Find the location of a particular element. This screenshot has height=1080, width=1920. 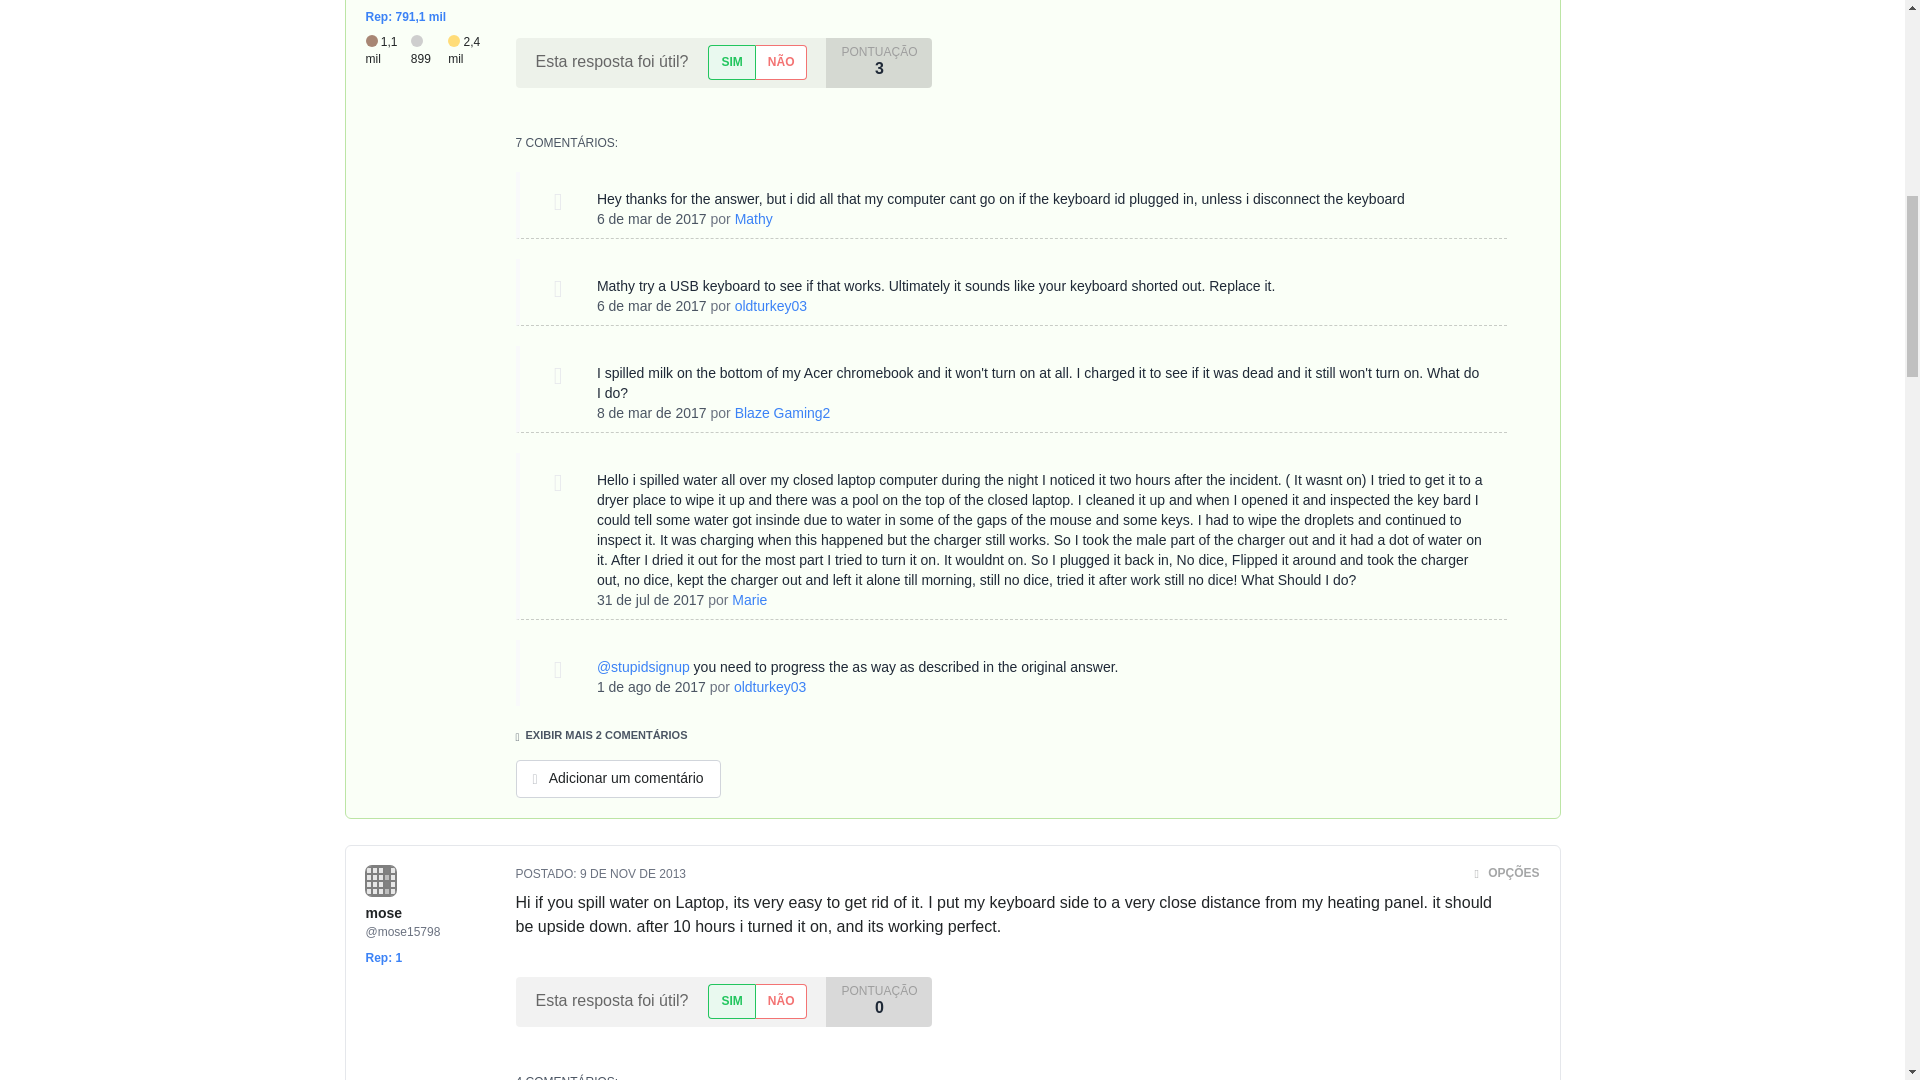

Mon, 31 Jul 2017 21:17:47 -0700 is located at coordinates (650, 600).